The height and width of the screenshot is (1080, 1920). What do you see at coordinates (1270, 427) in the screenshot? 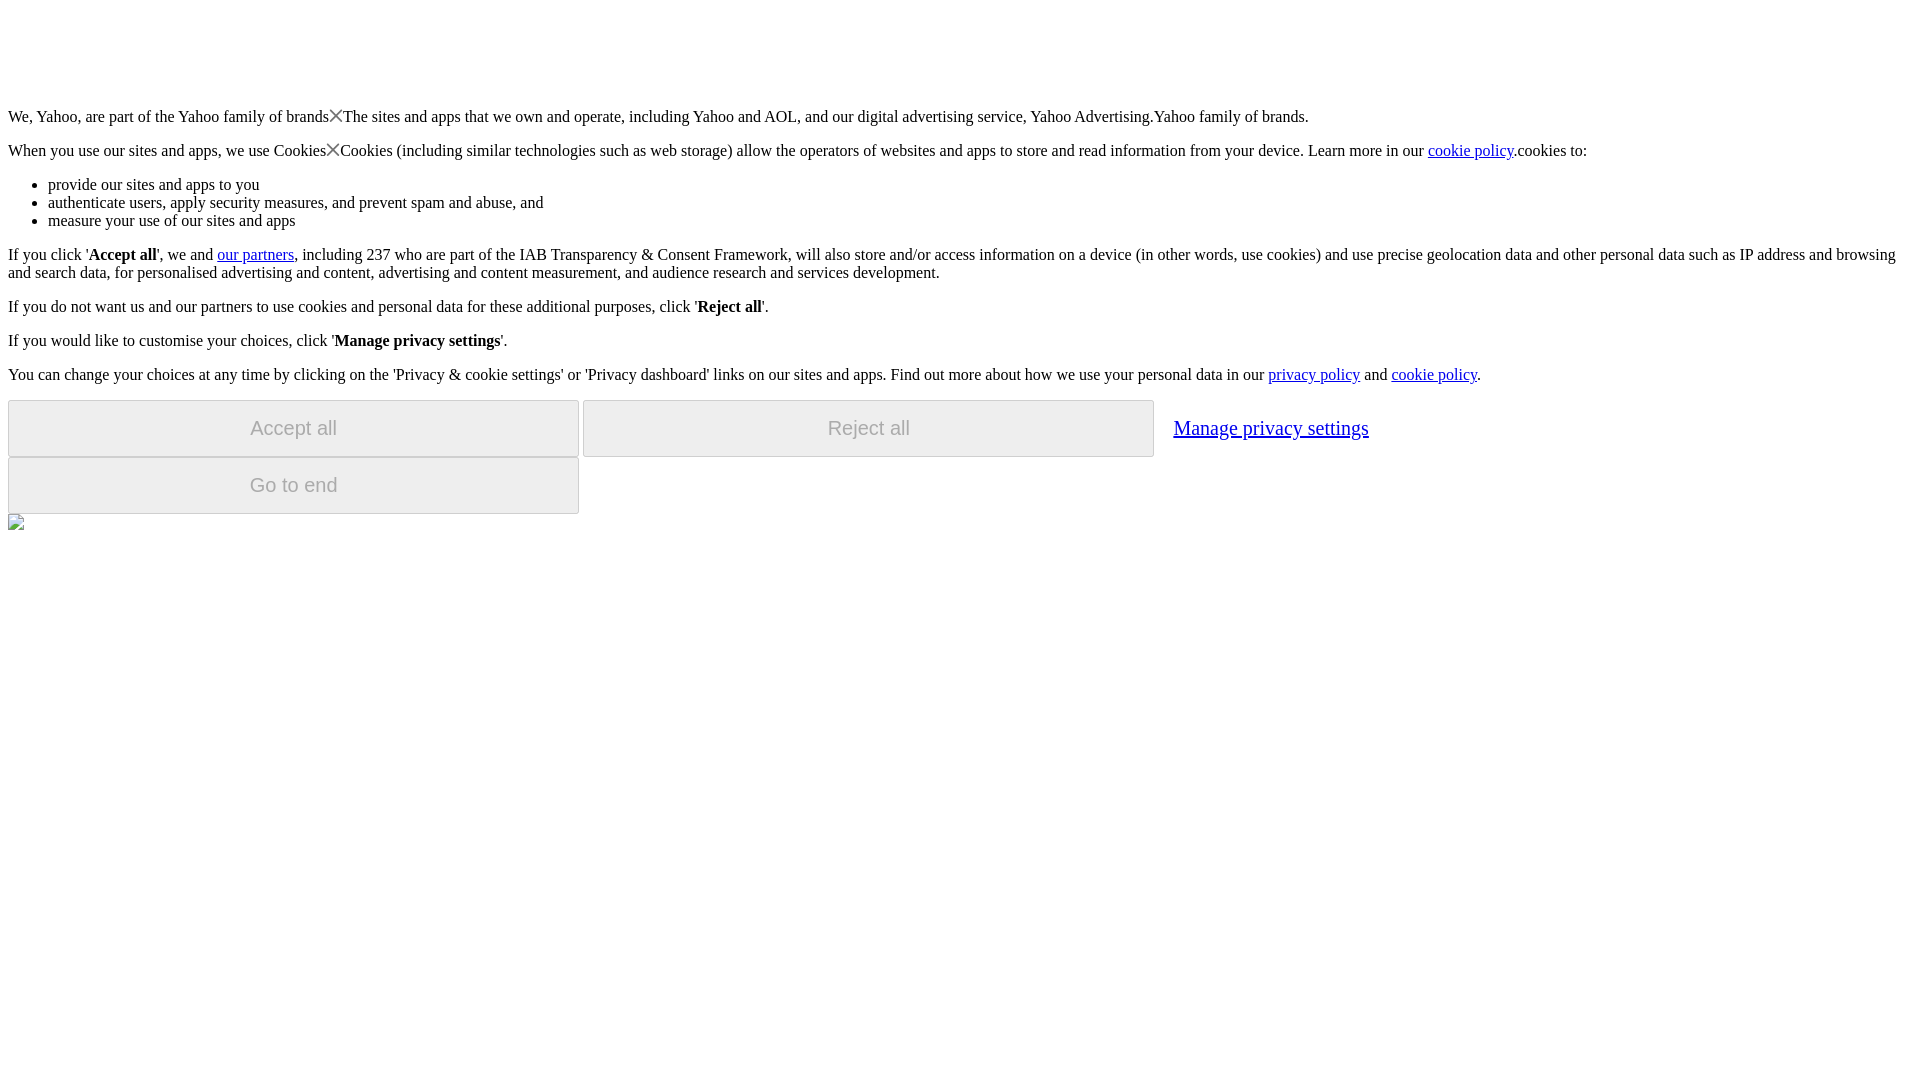
I see `Manage privacy settings` at bounding box center [1270, 427].